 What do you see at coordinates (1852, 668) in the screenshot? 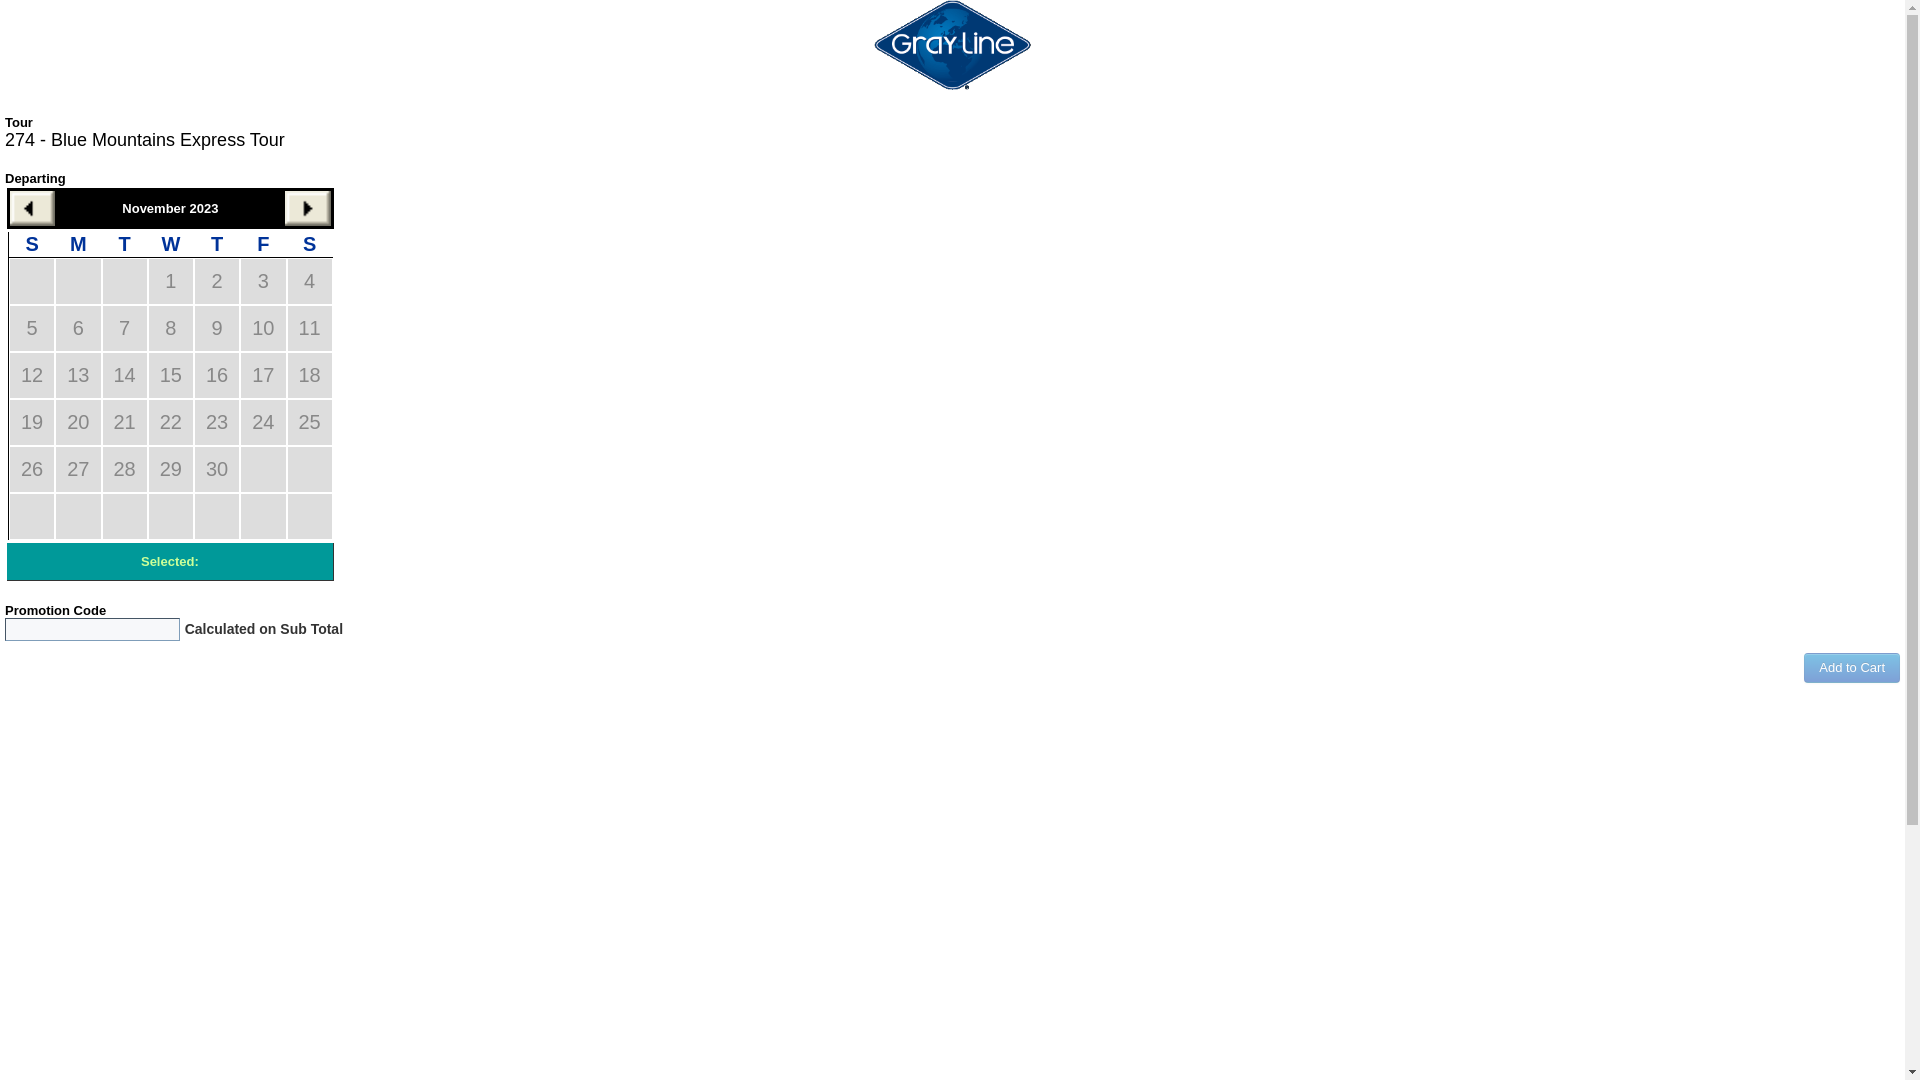
I see `Add to Cart` at bounding box center [1852, 668].